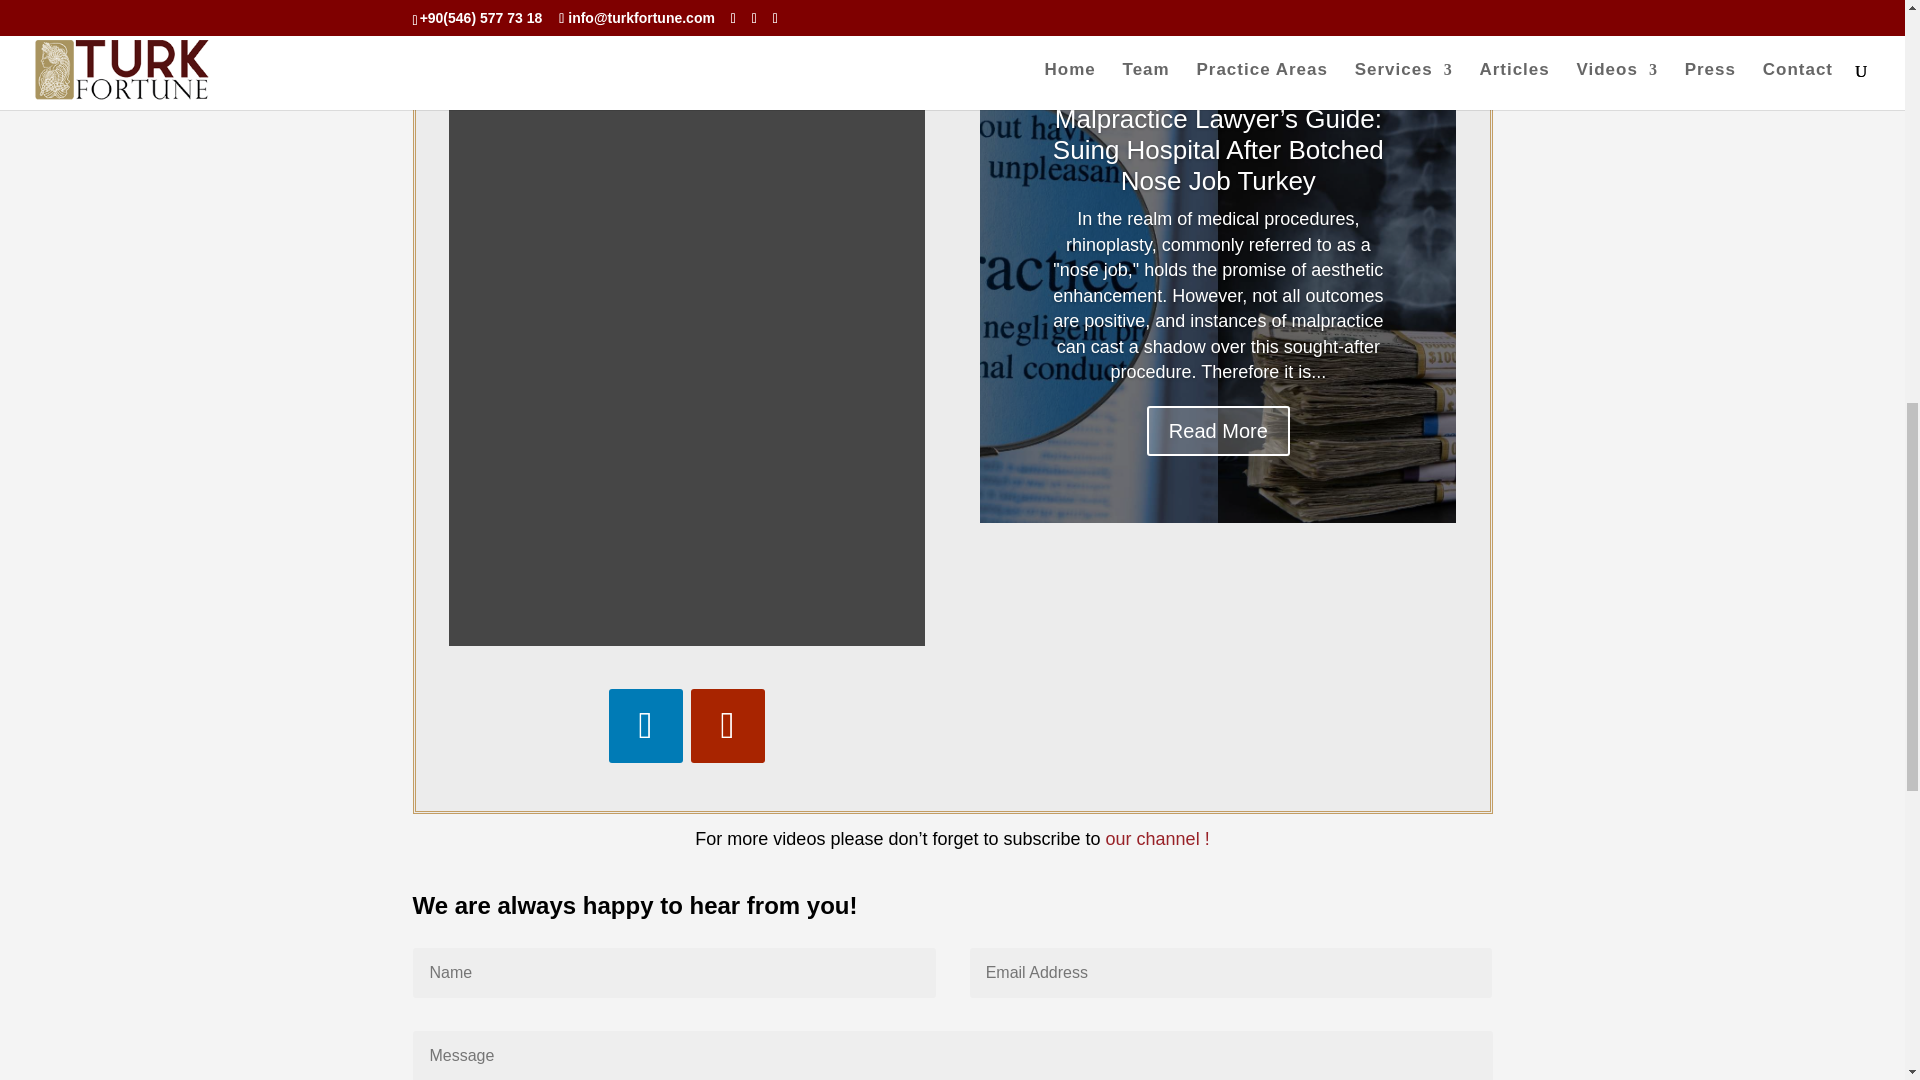 The width and height of the screenshot is (1920, 1080). Describe the element at coordinates (728, 726) in the screenshot. I see `Follow on Youtube` at that location.